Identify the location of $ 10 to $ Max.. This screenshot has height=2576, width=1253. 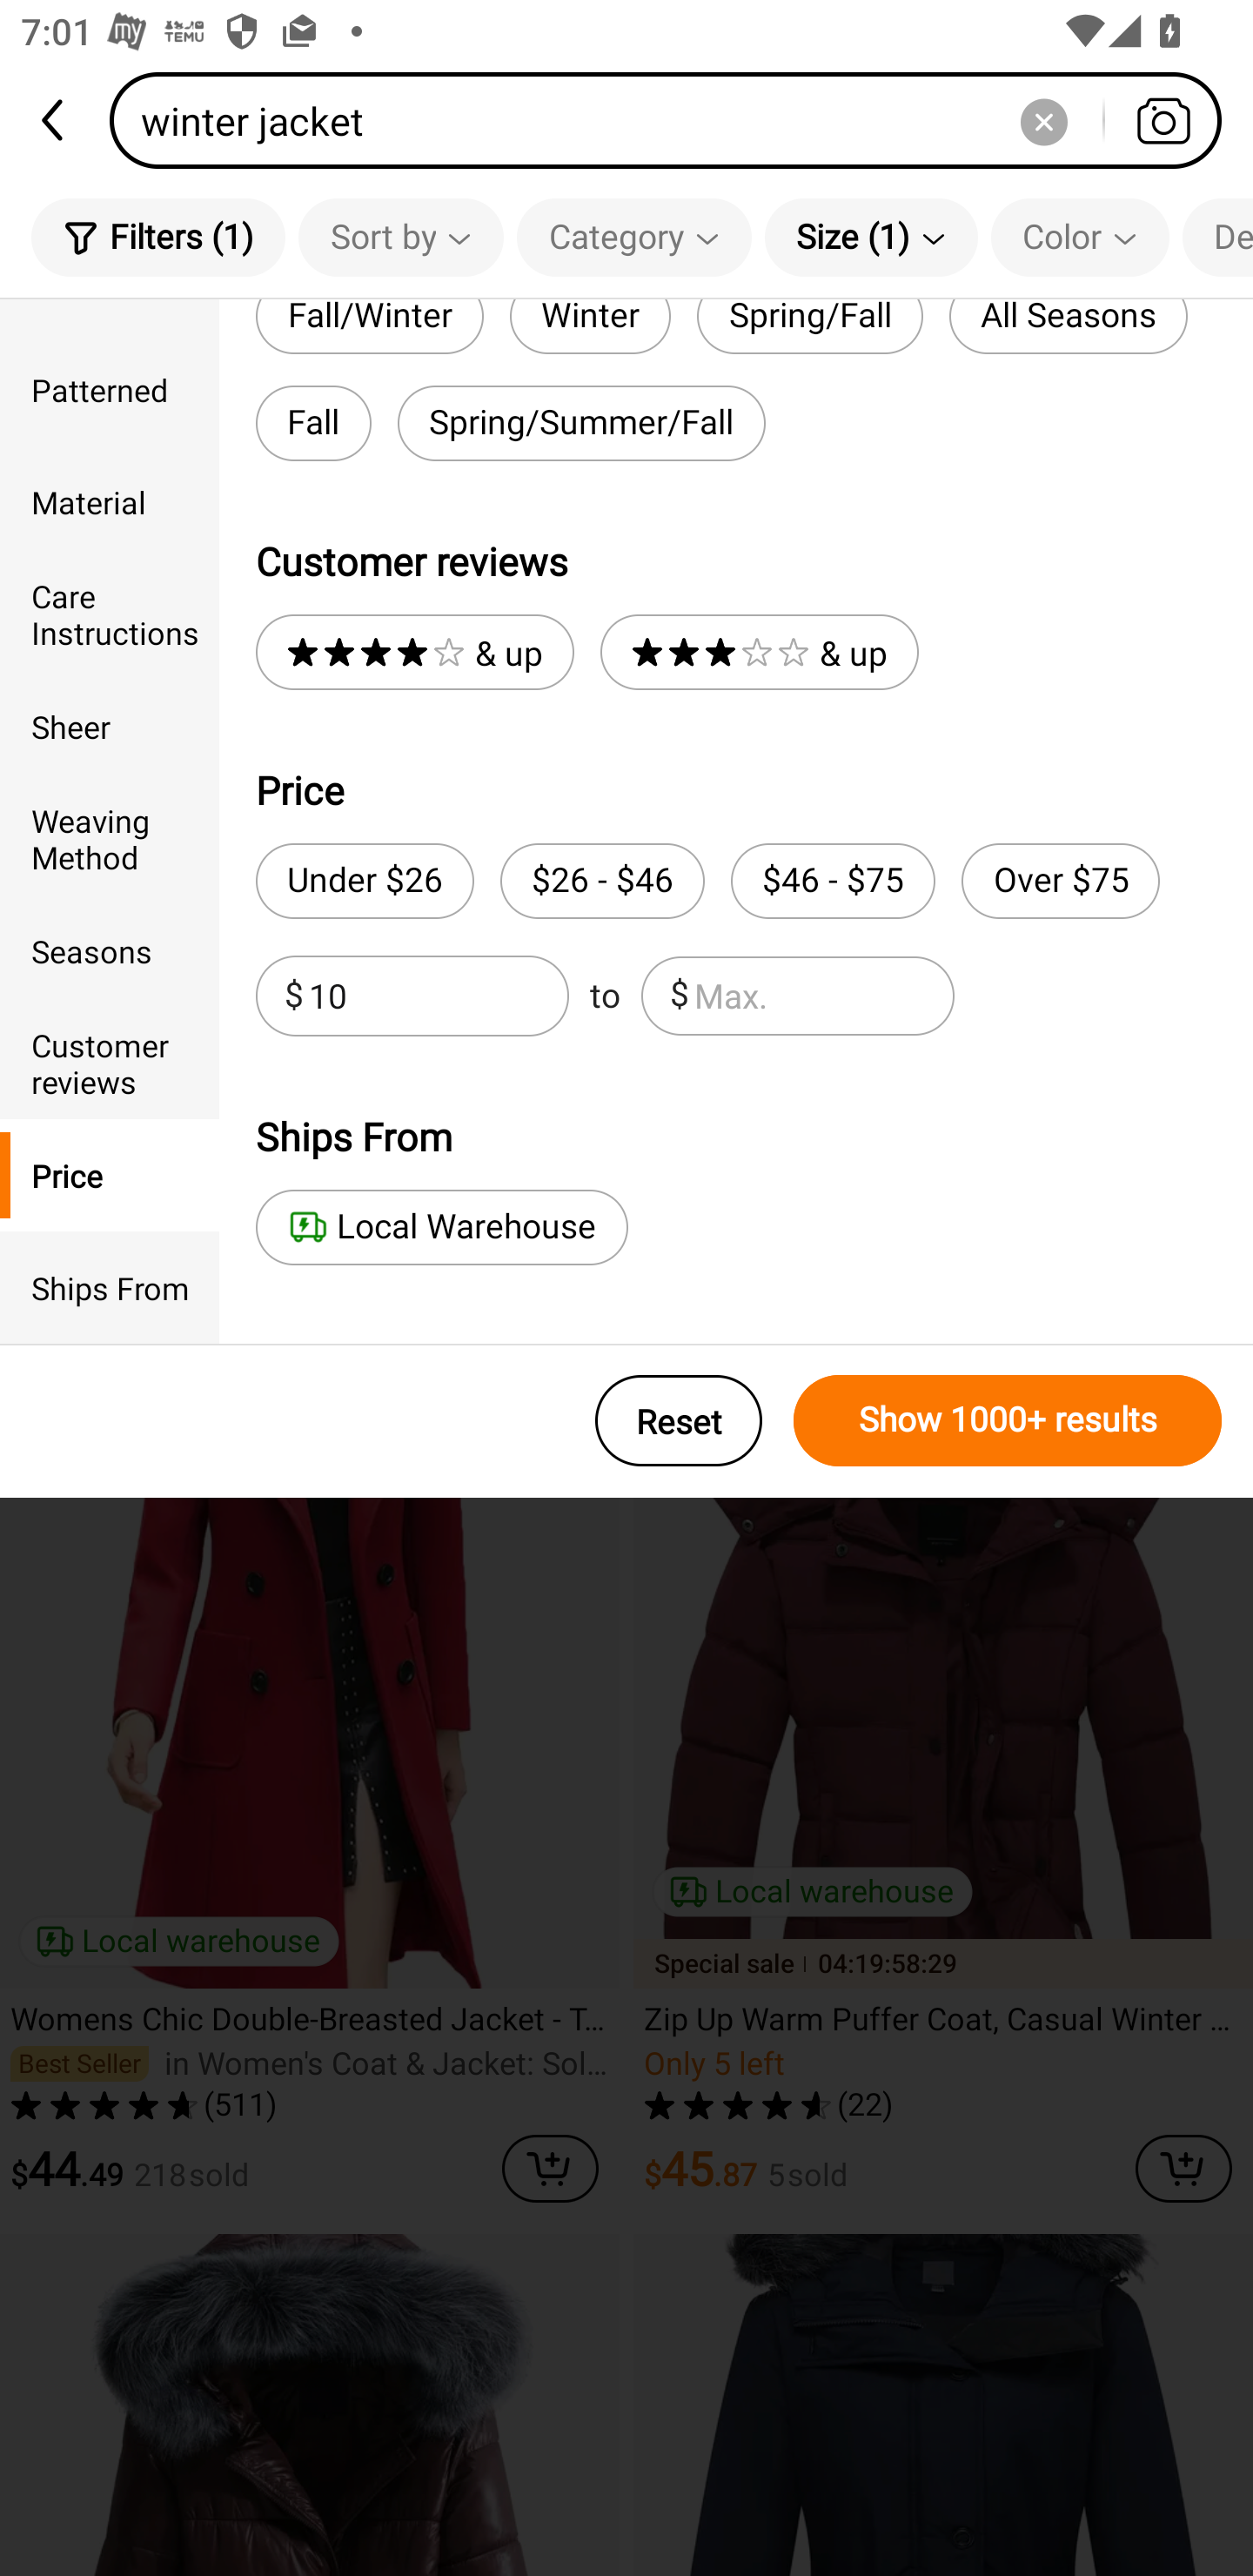
(605, 996).